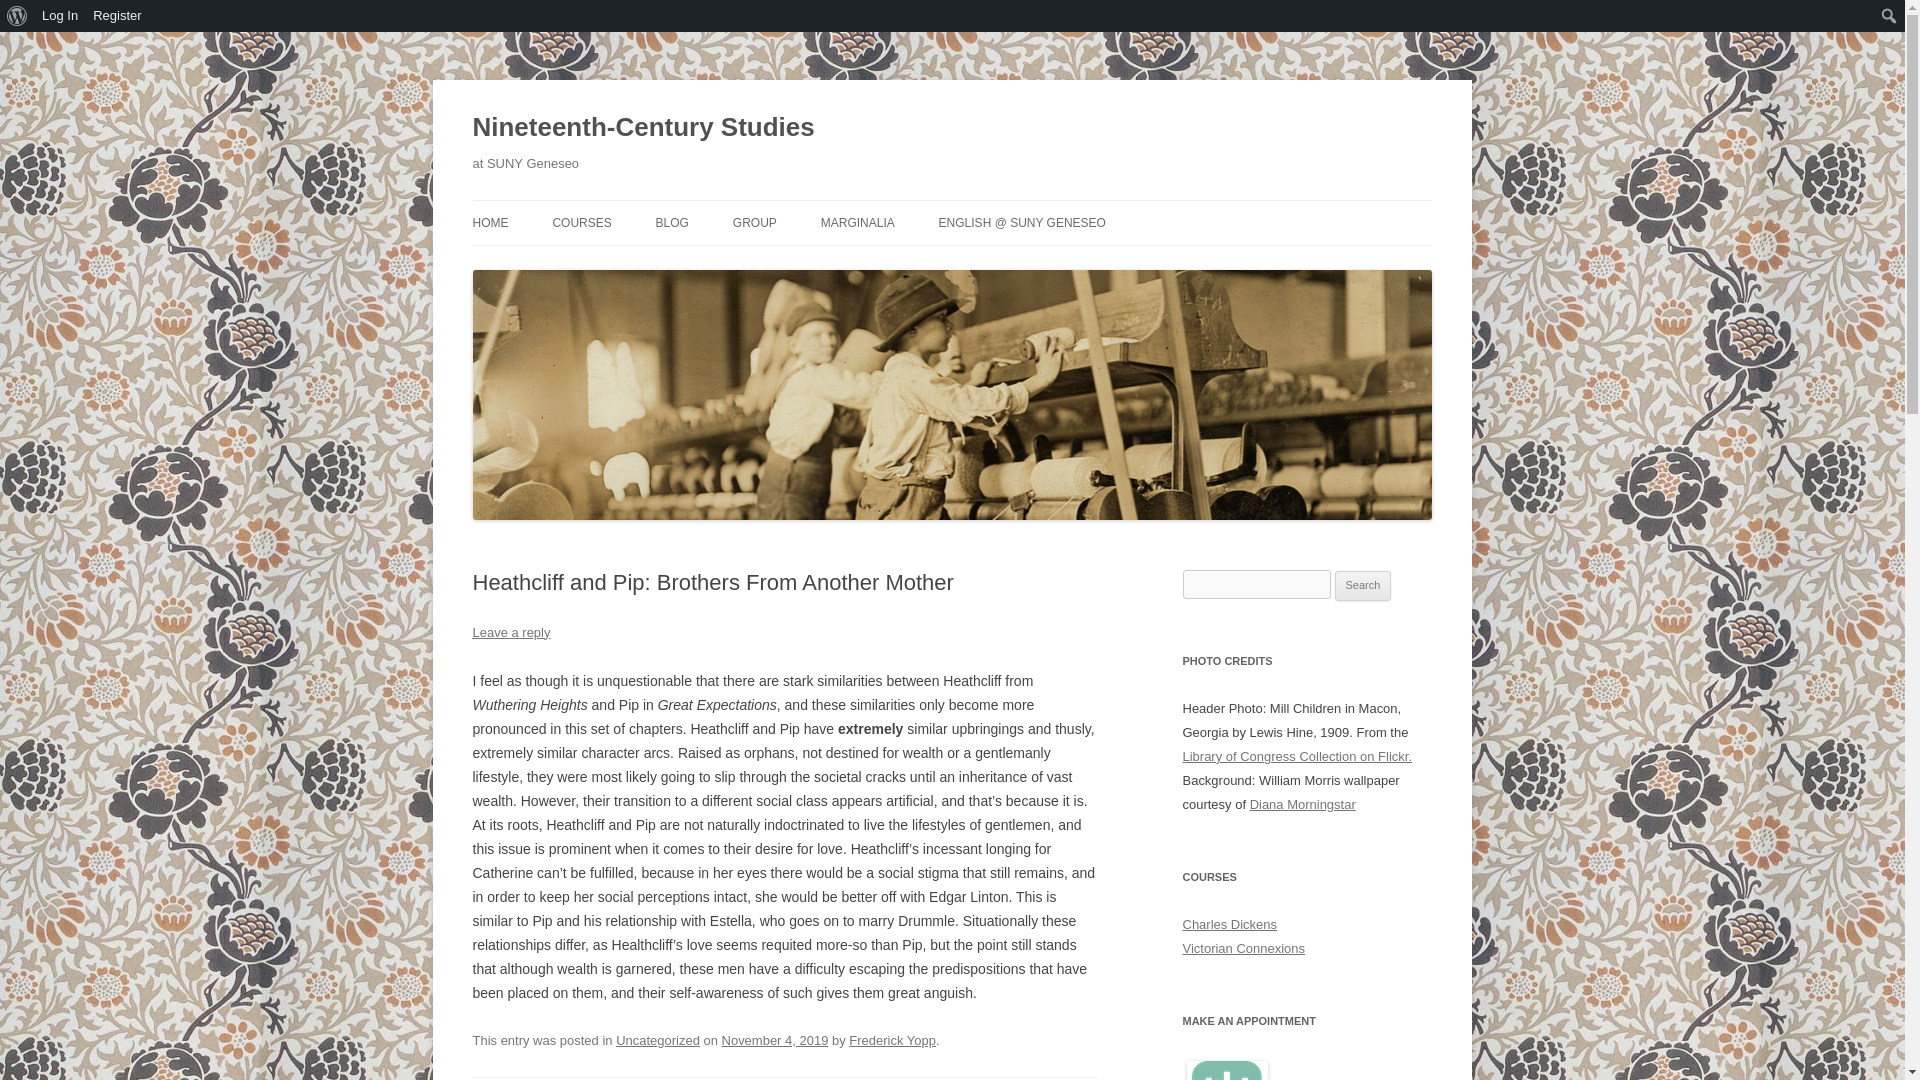 The height and width of the screenshot is (1080, 1920). Describe the element at coordinates (658, 1040) in the screenshot. I see `Uncategorized` at that location.